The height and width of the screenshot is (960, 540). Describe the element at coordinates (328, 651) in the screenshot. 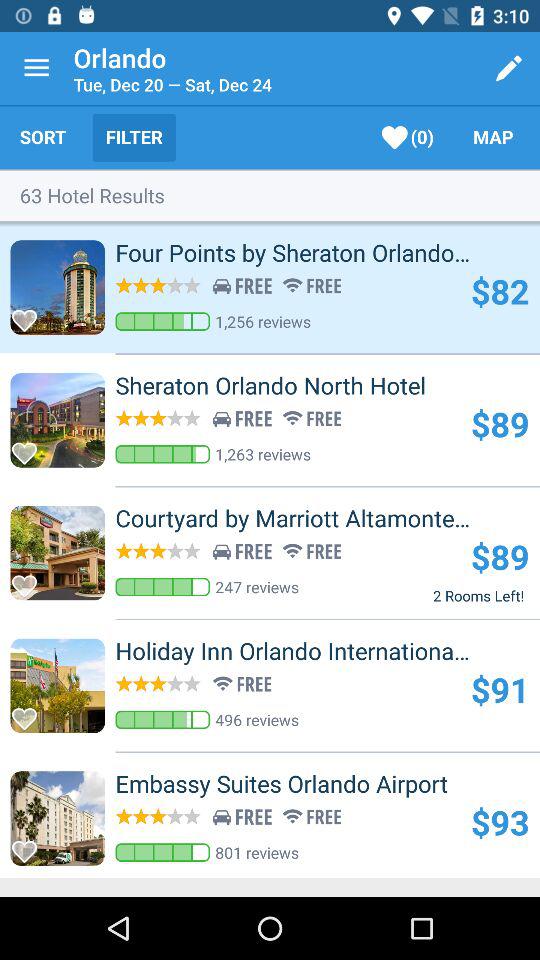

I see `swipe until the holiday inn orlando item` at that location.